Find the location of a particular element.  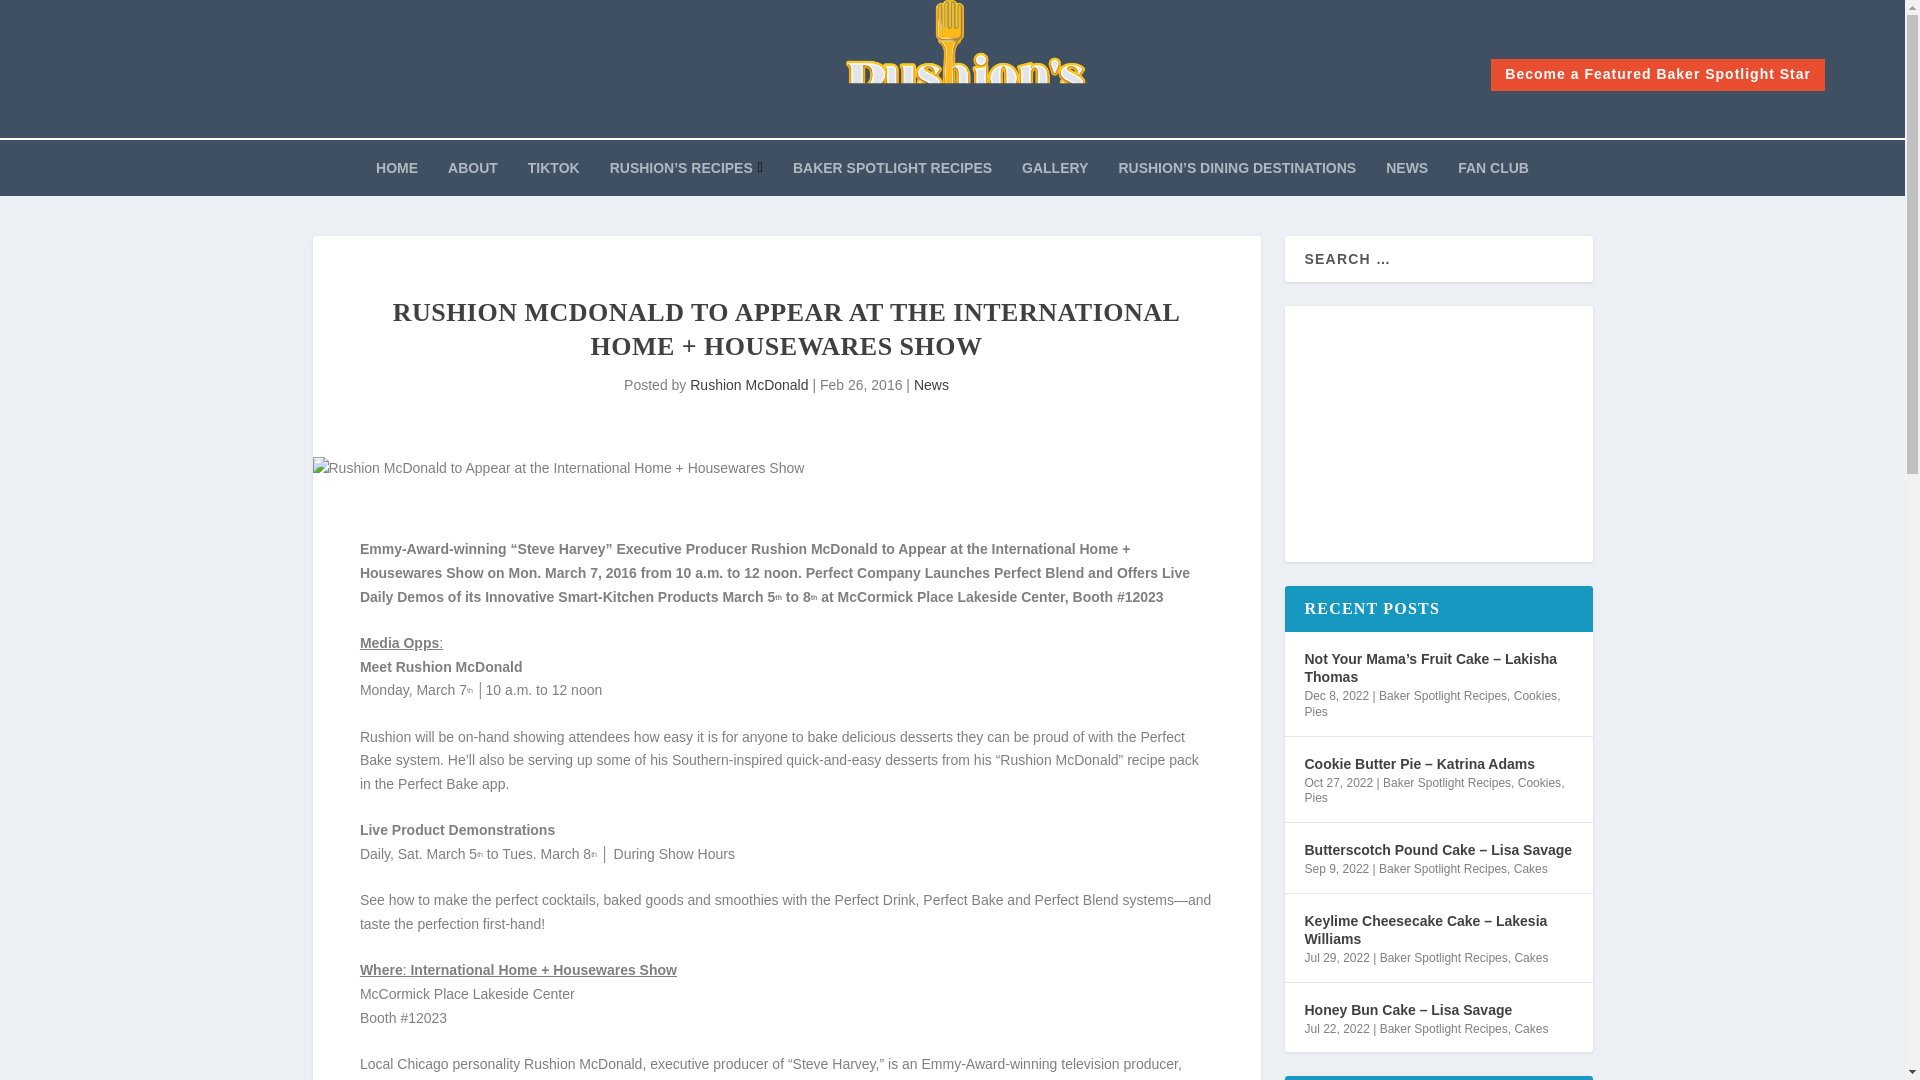

Search is located at coordinates (41, 18).